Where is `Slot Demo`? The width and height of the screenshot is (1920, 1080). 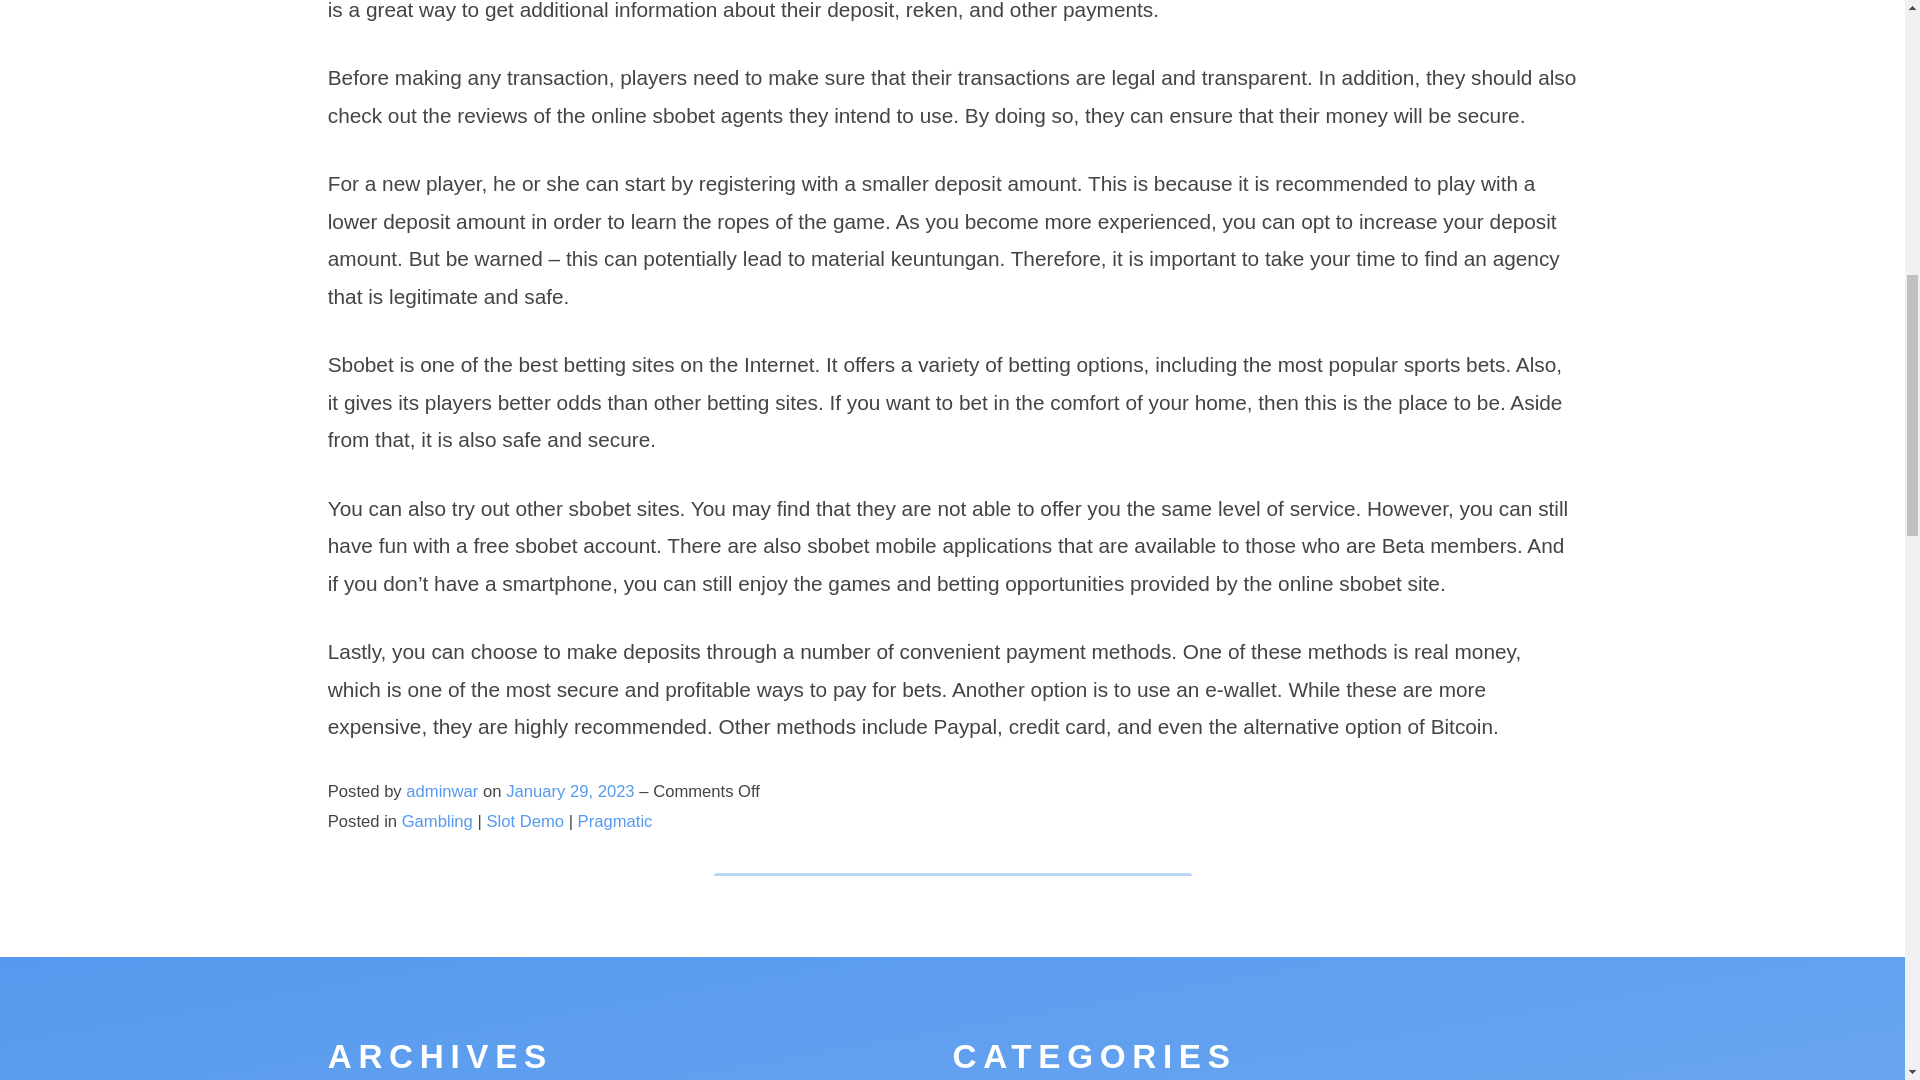 Slot Demo is located at coordinates (526, 821).